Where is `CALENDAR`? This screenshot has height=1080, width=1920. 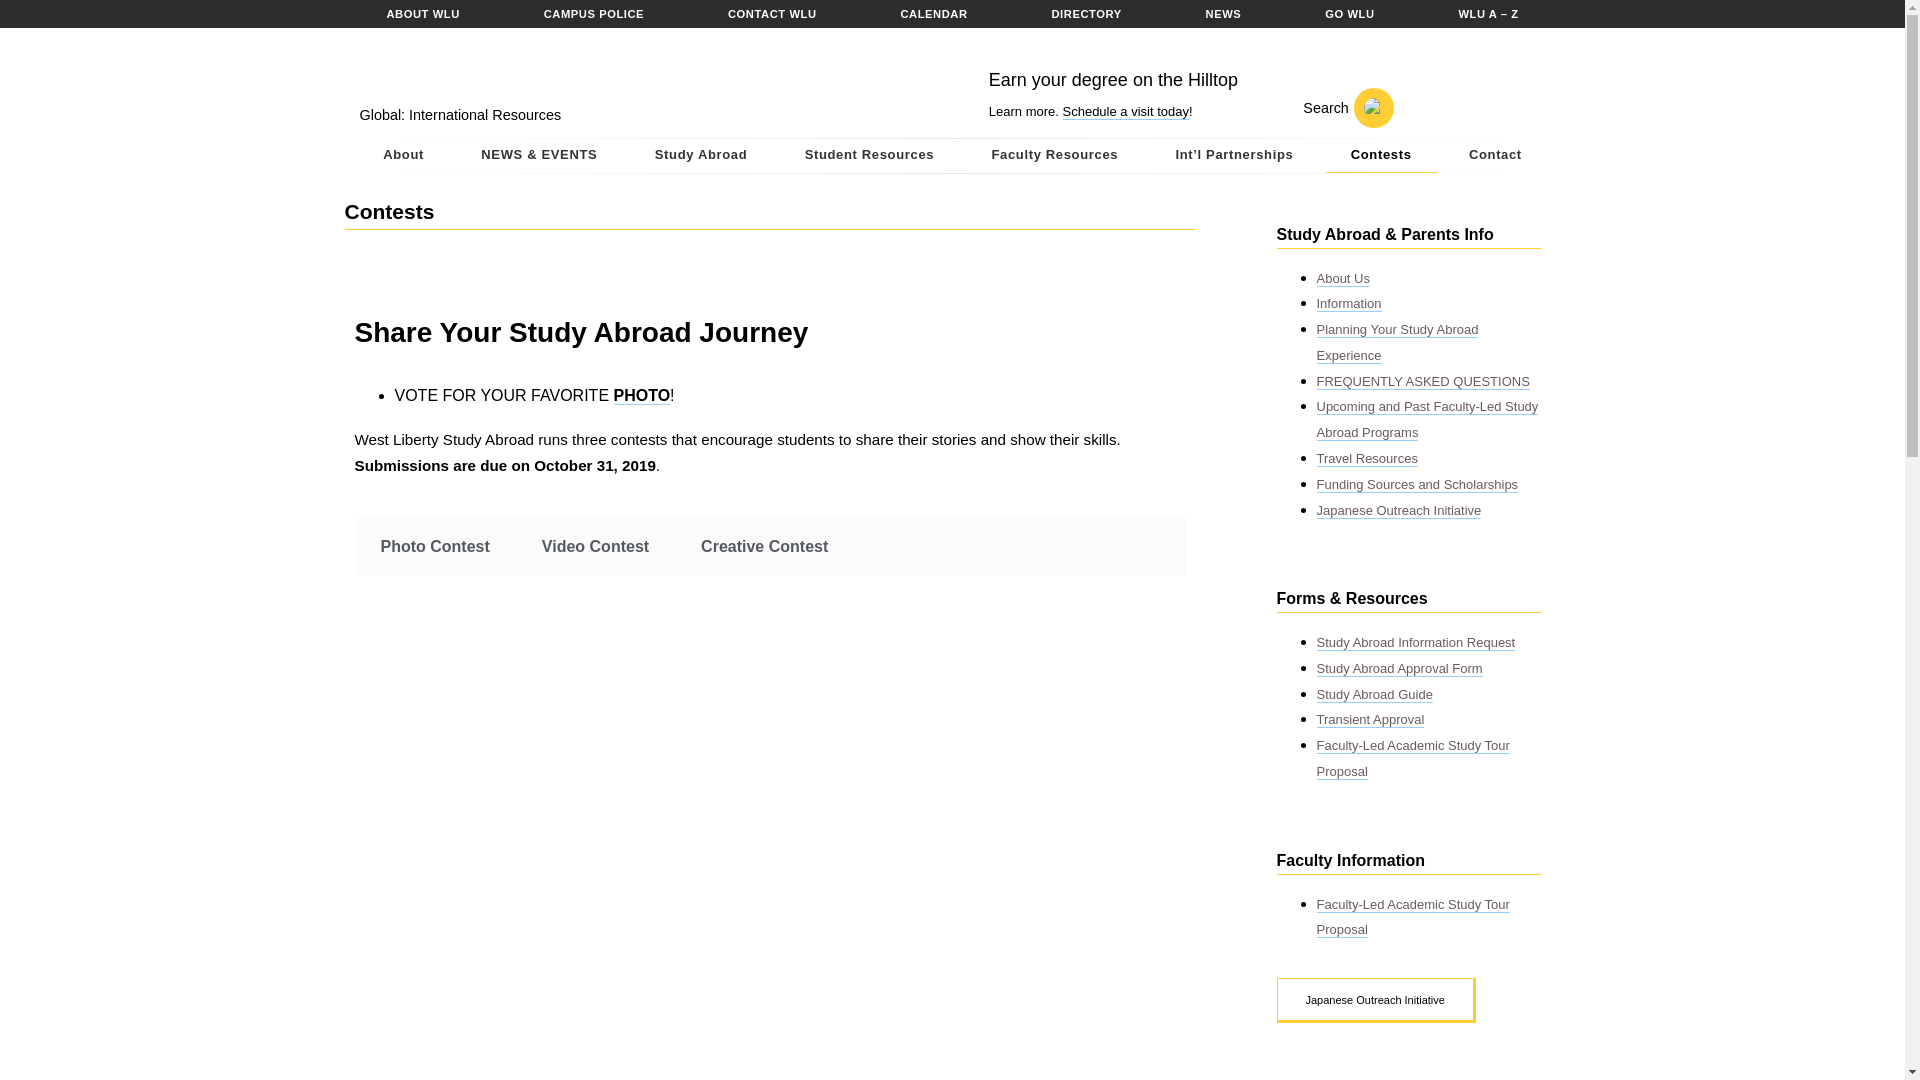
CALENDAR is located at coordinates (934, 14).